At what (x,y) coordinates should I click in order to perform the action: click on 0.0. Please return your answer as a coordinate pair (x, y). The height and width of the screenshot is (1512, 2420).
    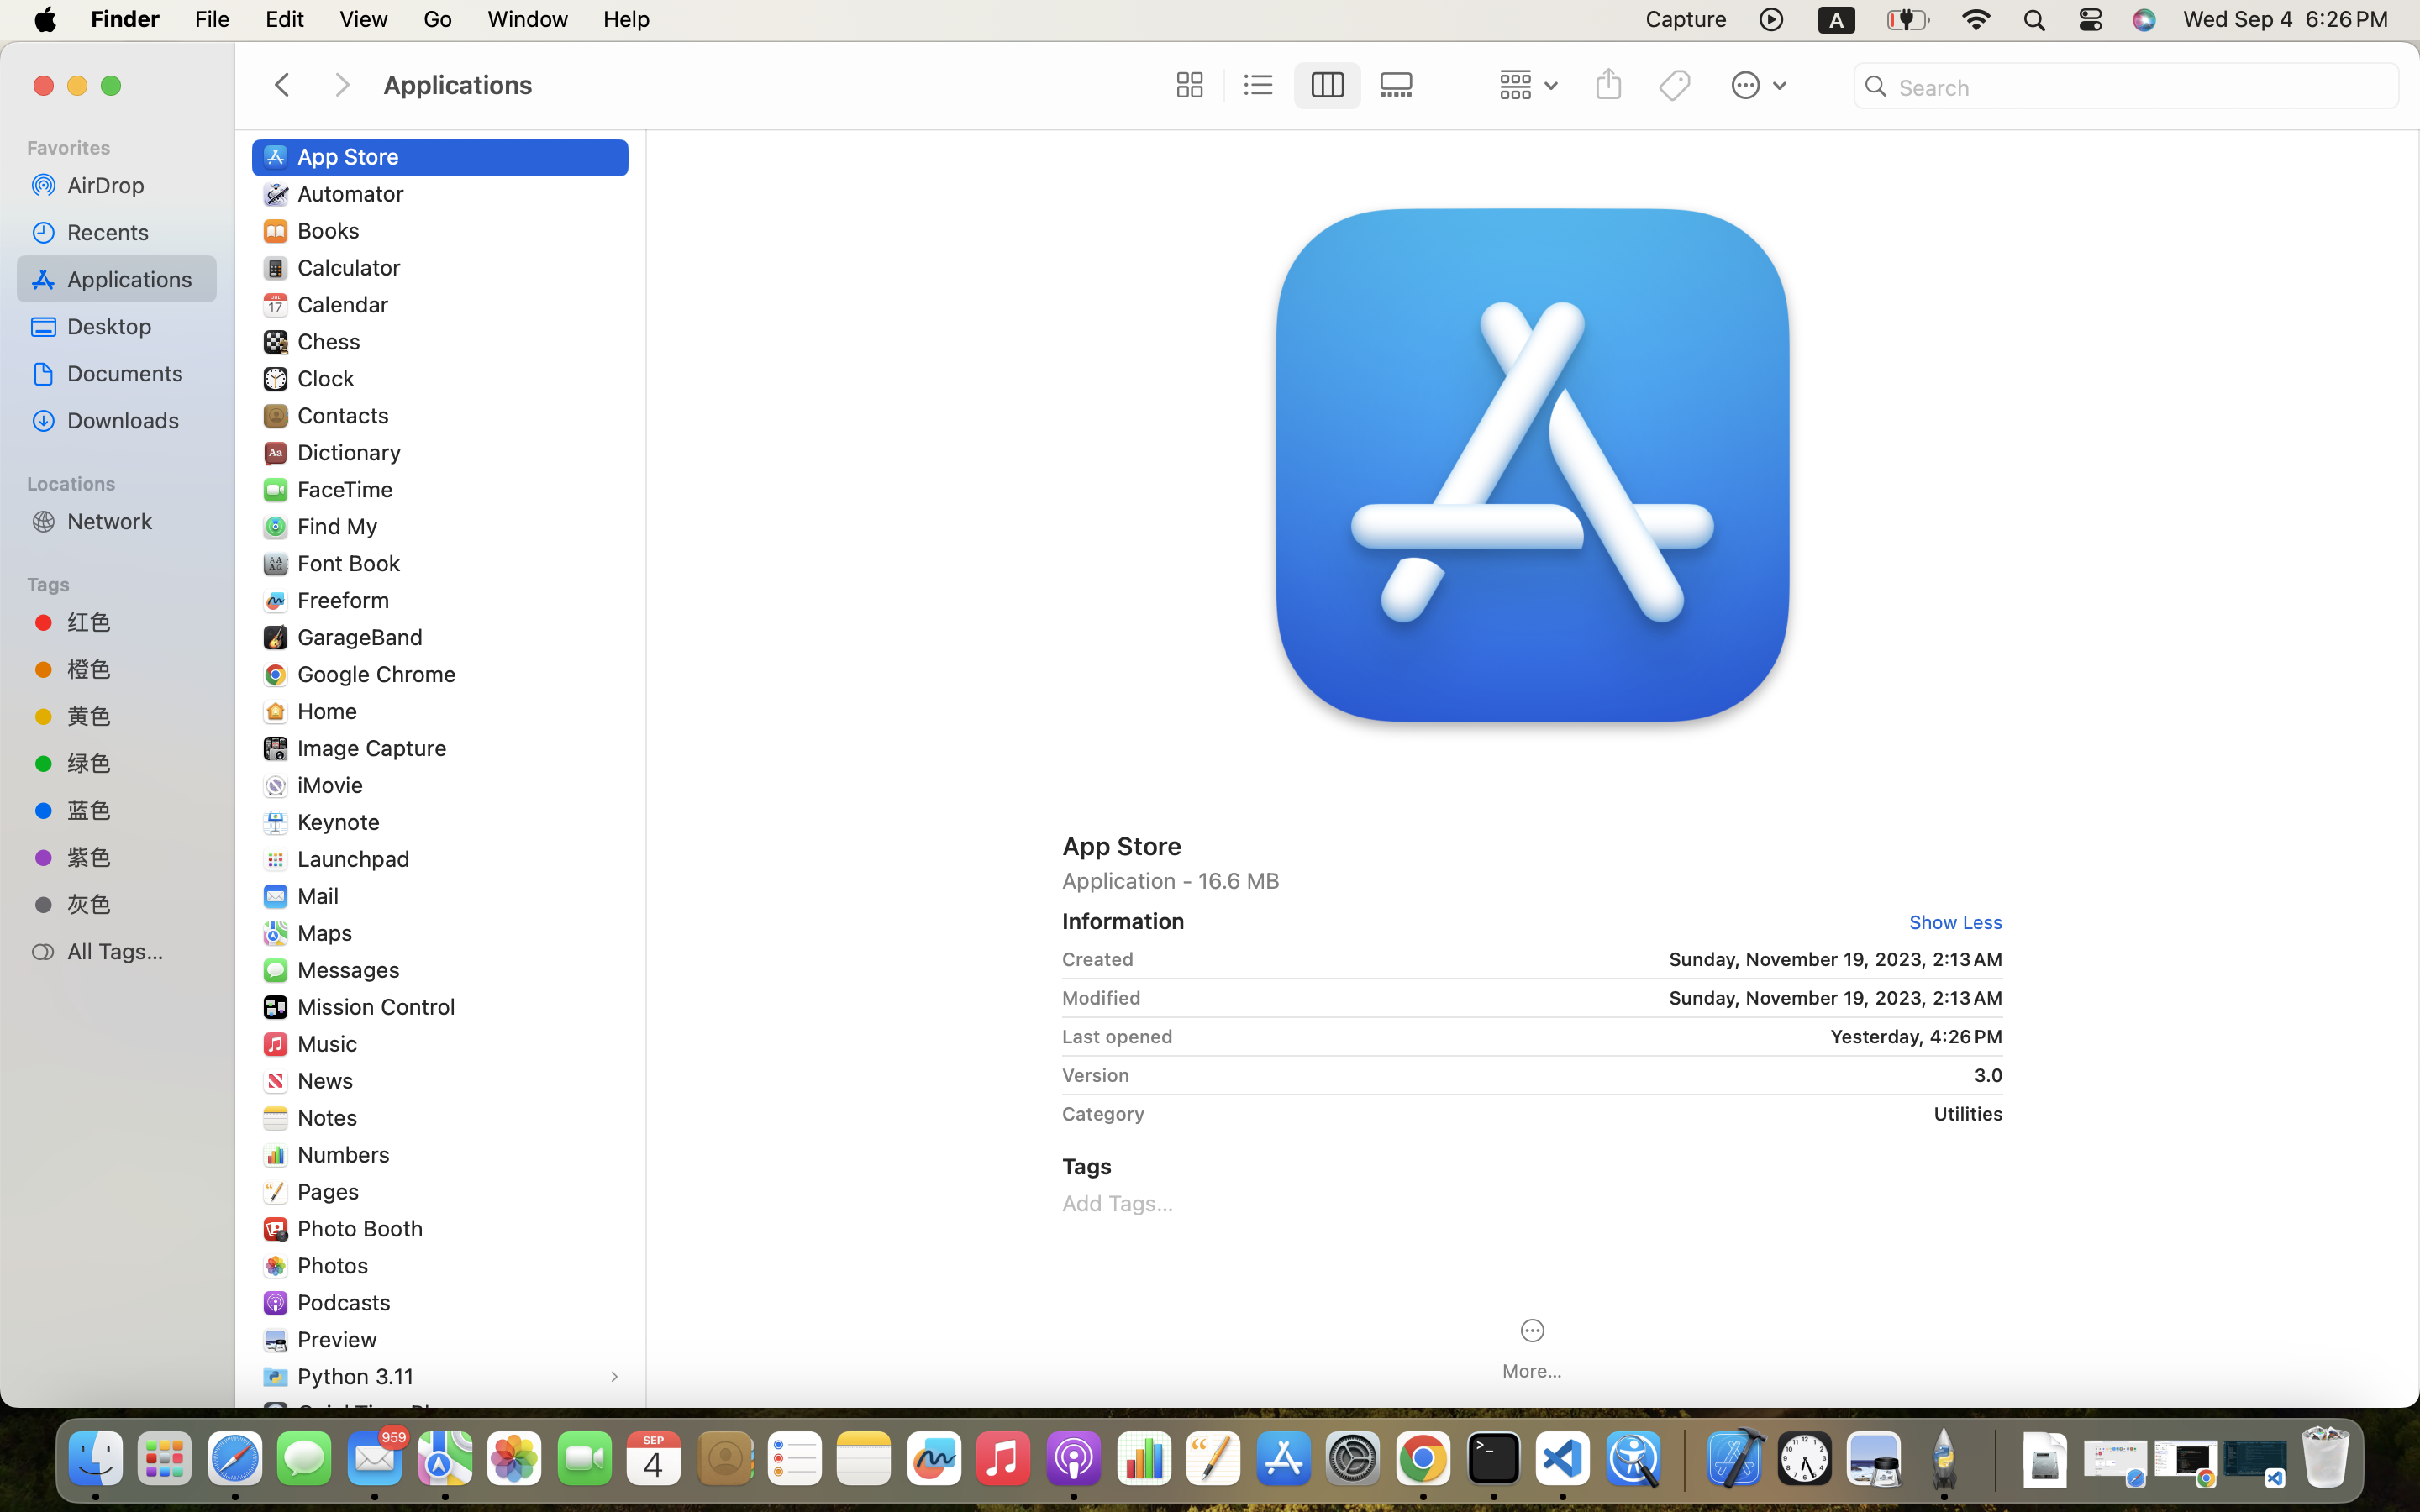
    Looking at the image, I should click on (745, 824).